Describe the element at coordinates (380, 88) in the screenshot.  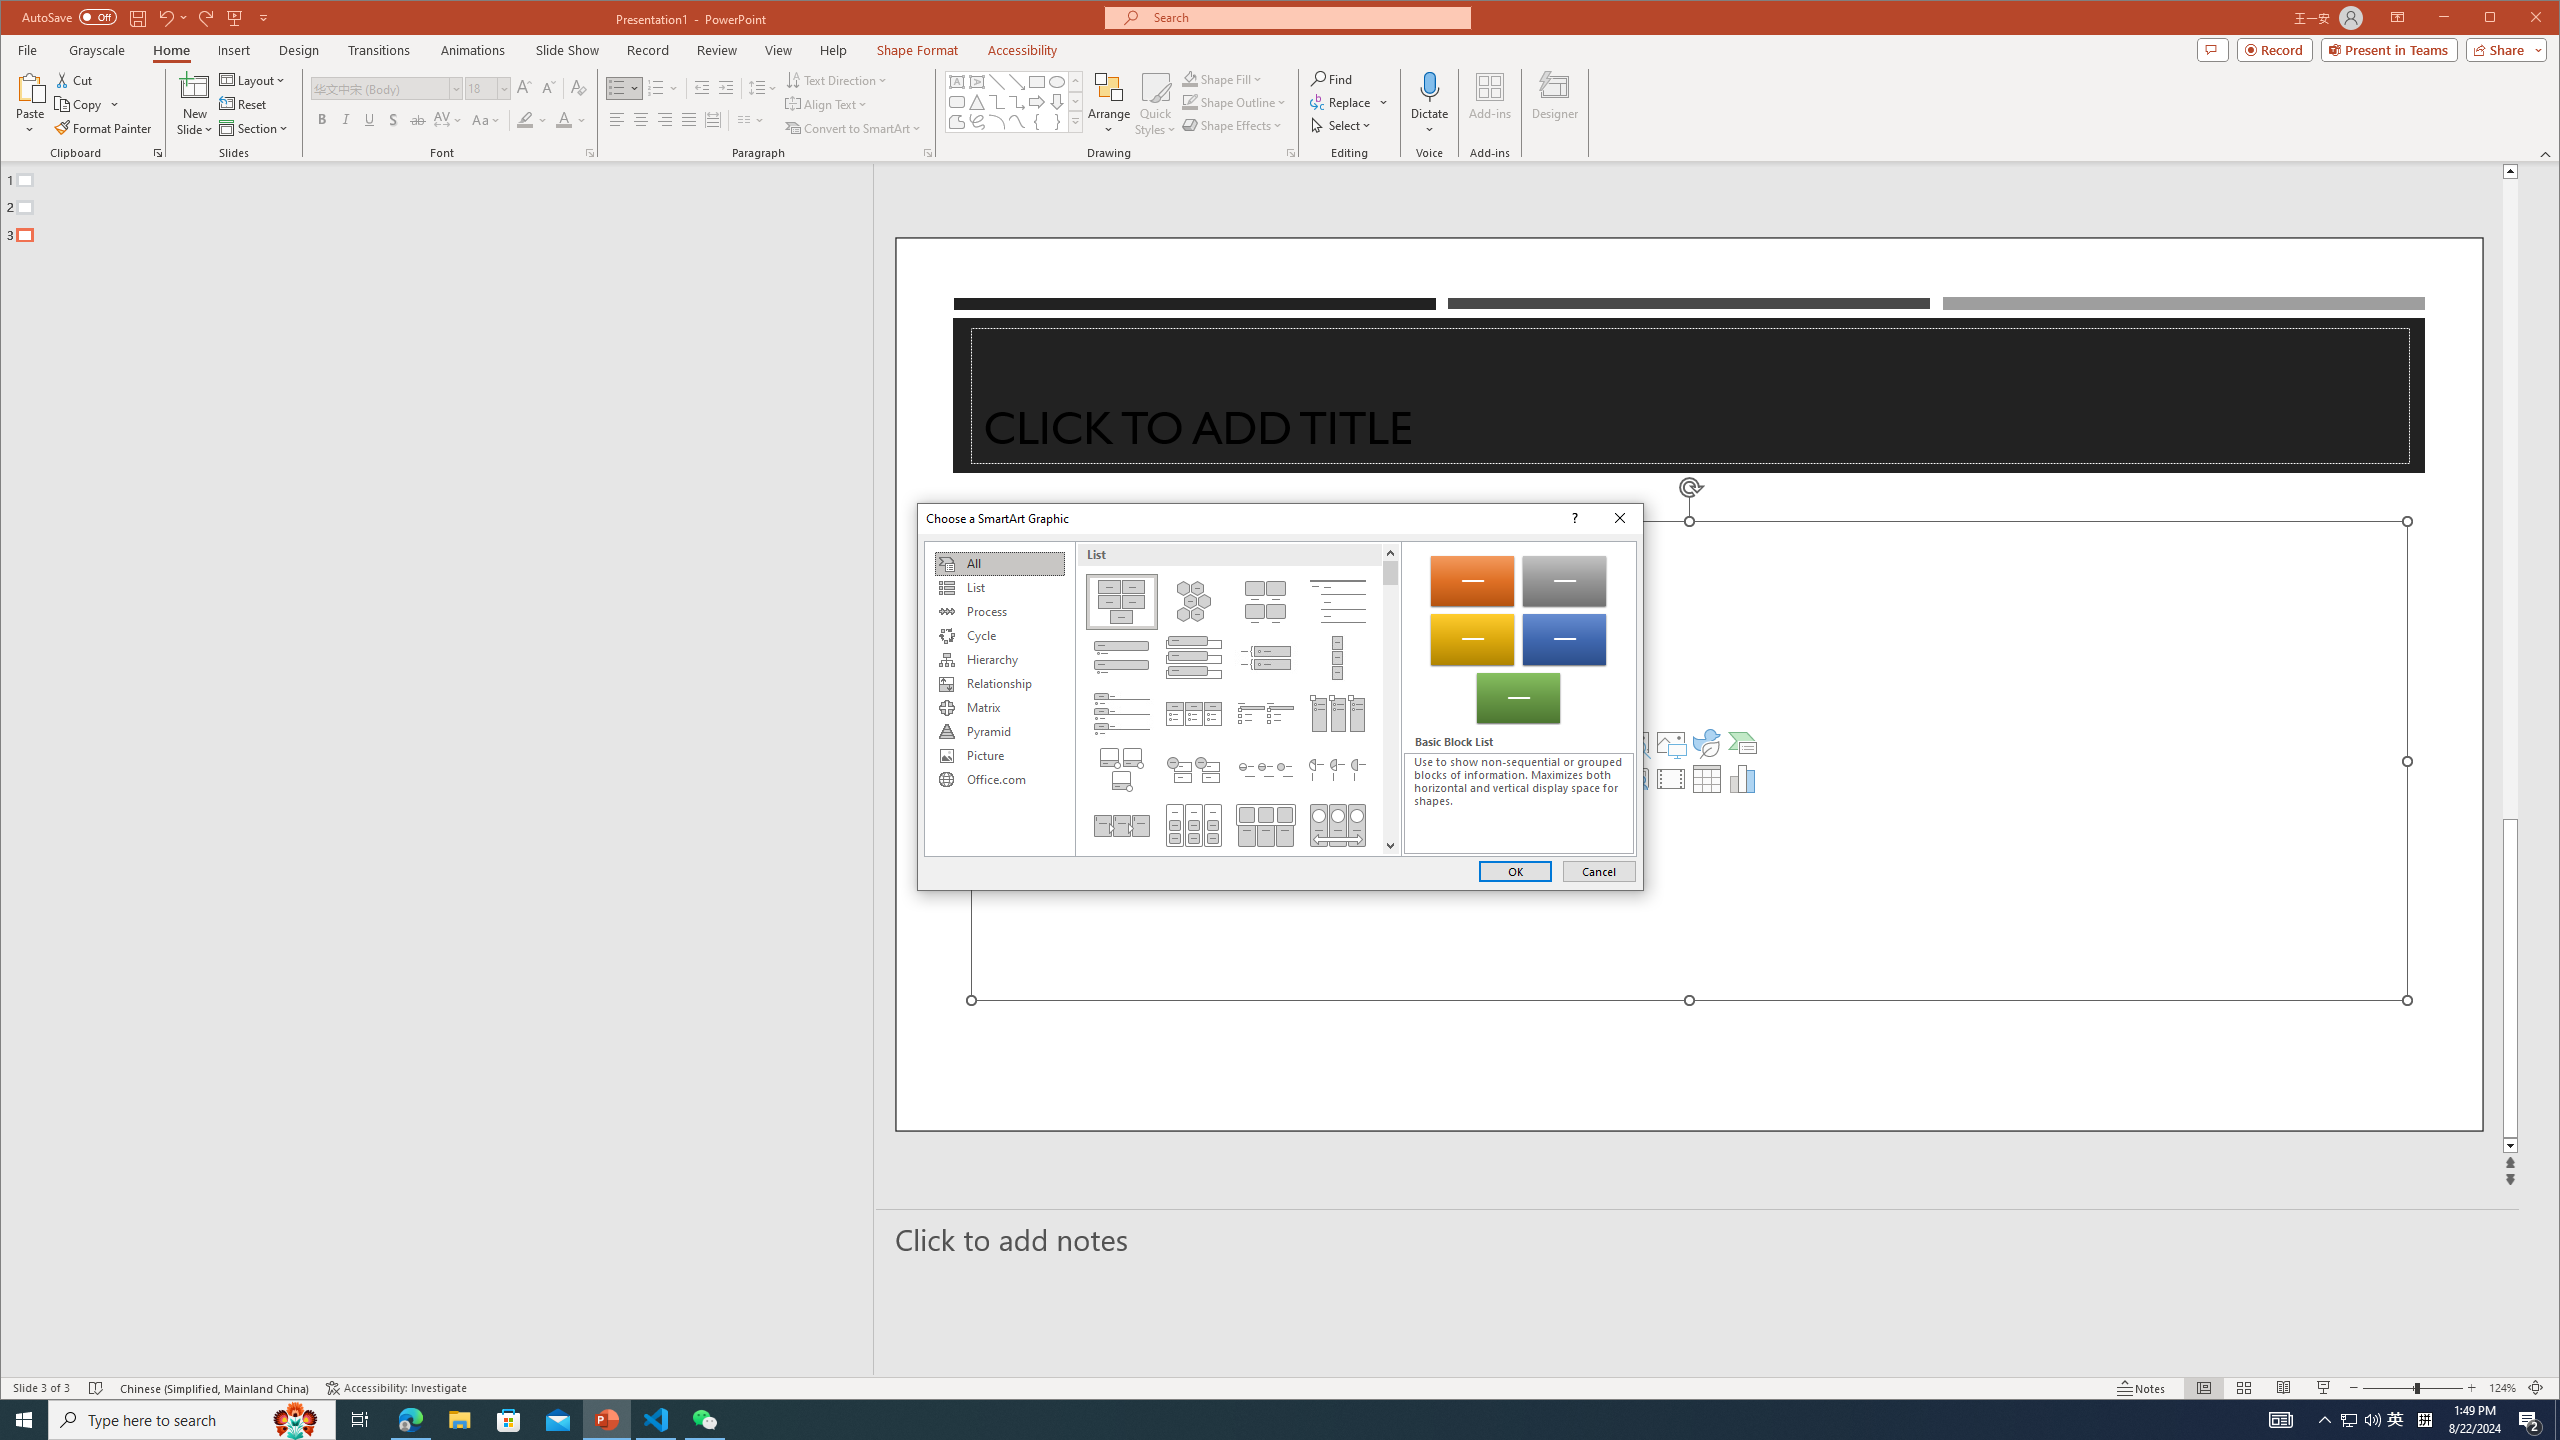
I see `Font` at that location.